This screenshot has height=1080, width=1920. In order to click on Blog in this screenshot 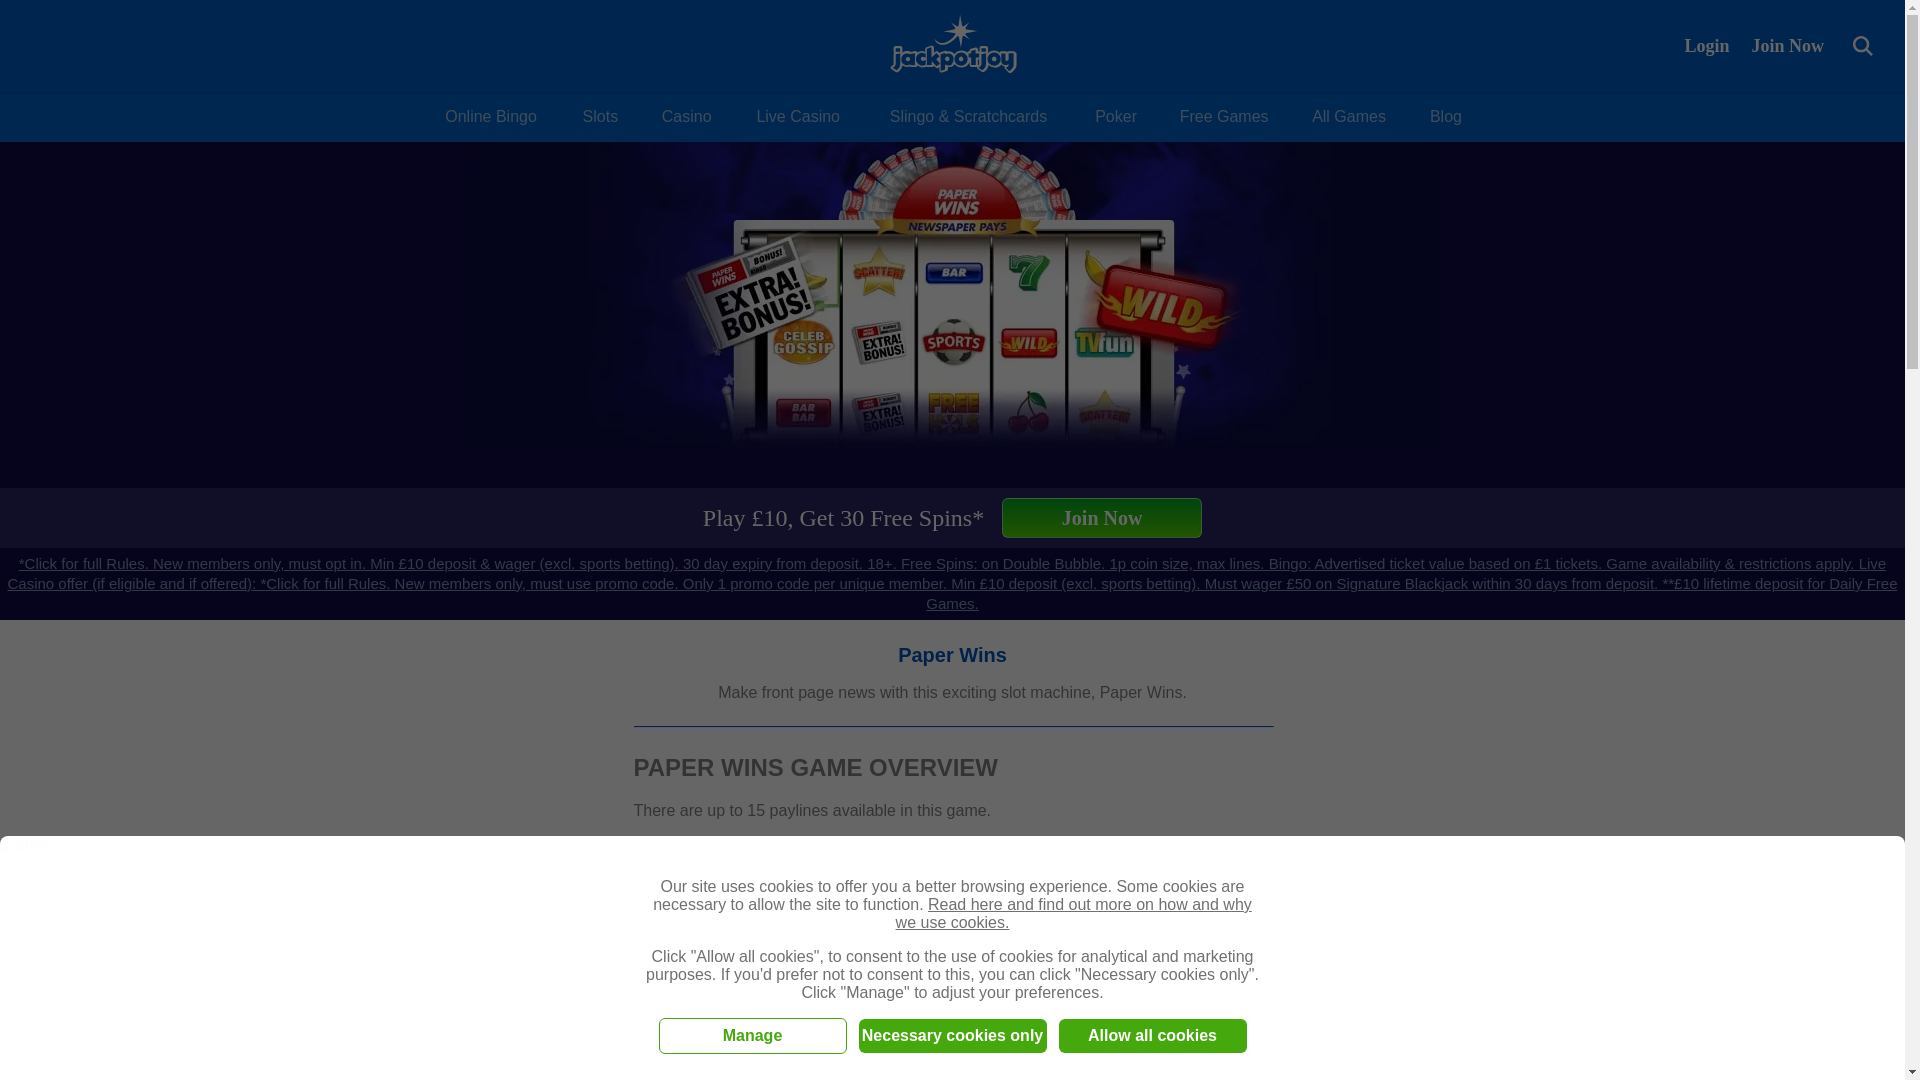, I will do `click(1446, 116)`.